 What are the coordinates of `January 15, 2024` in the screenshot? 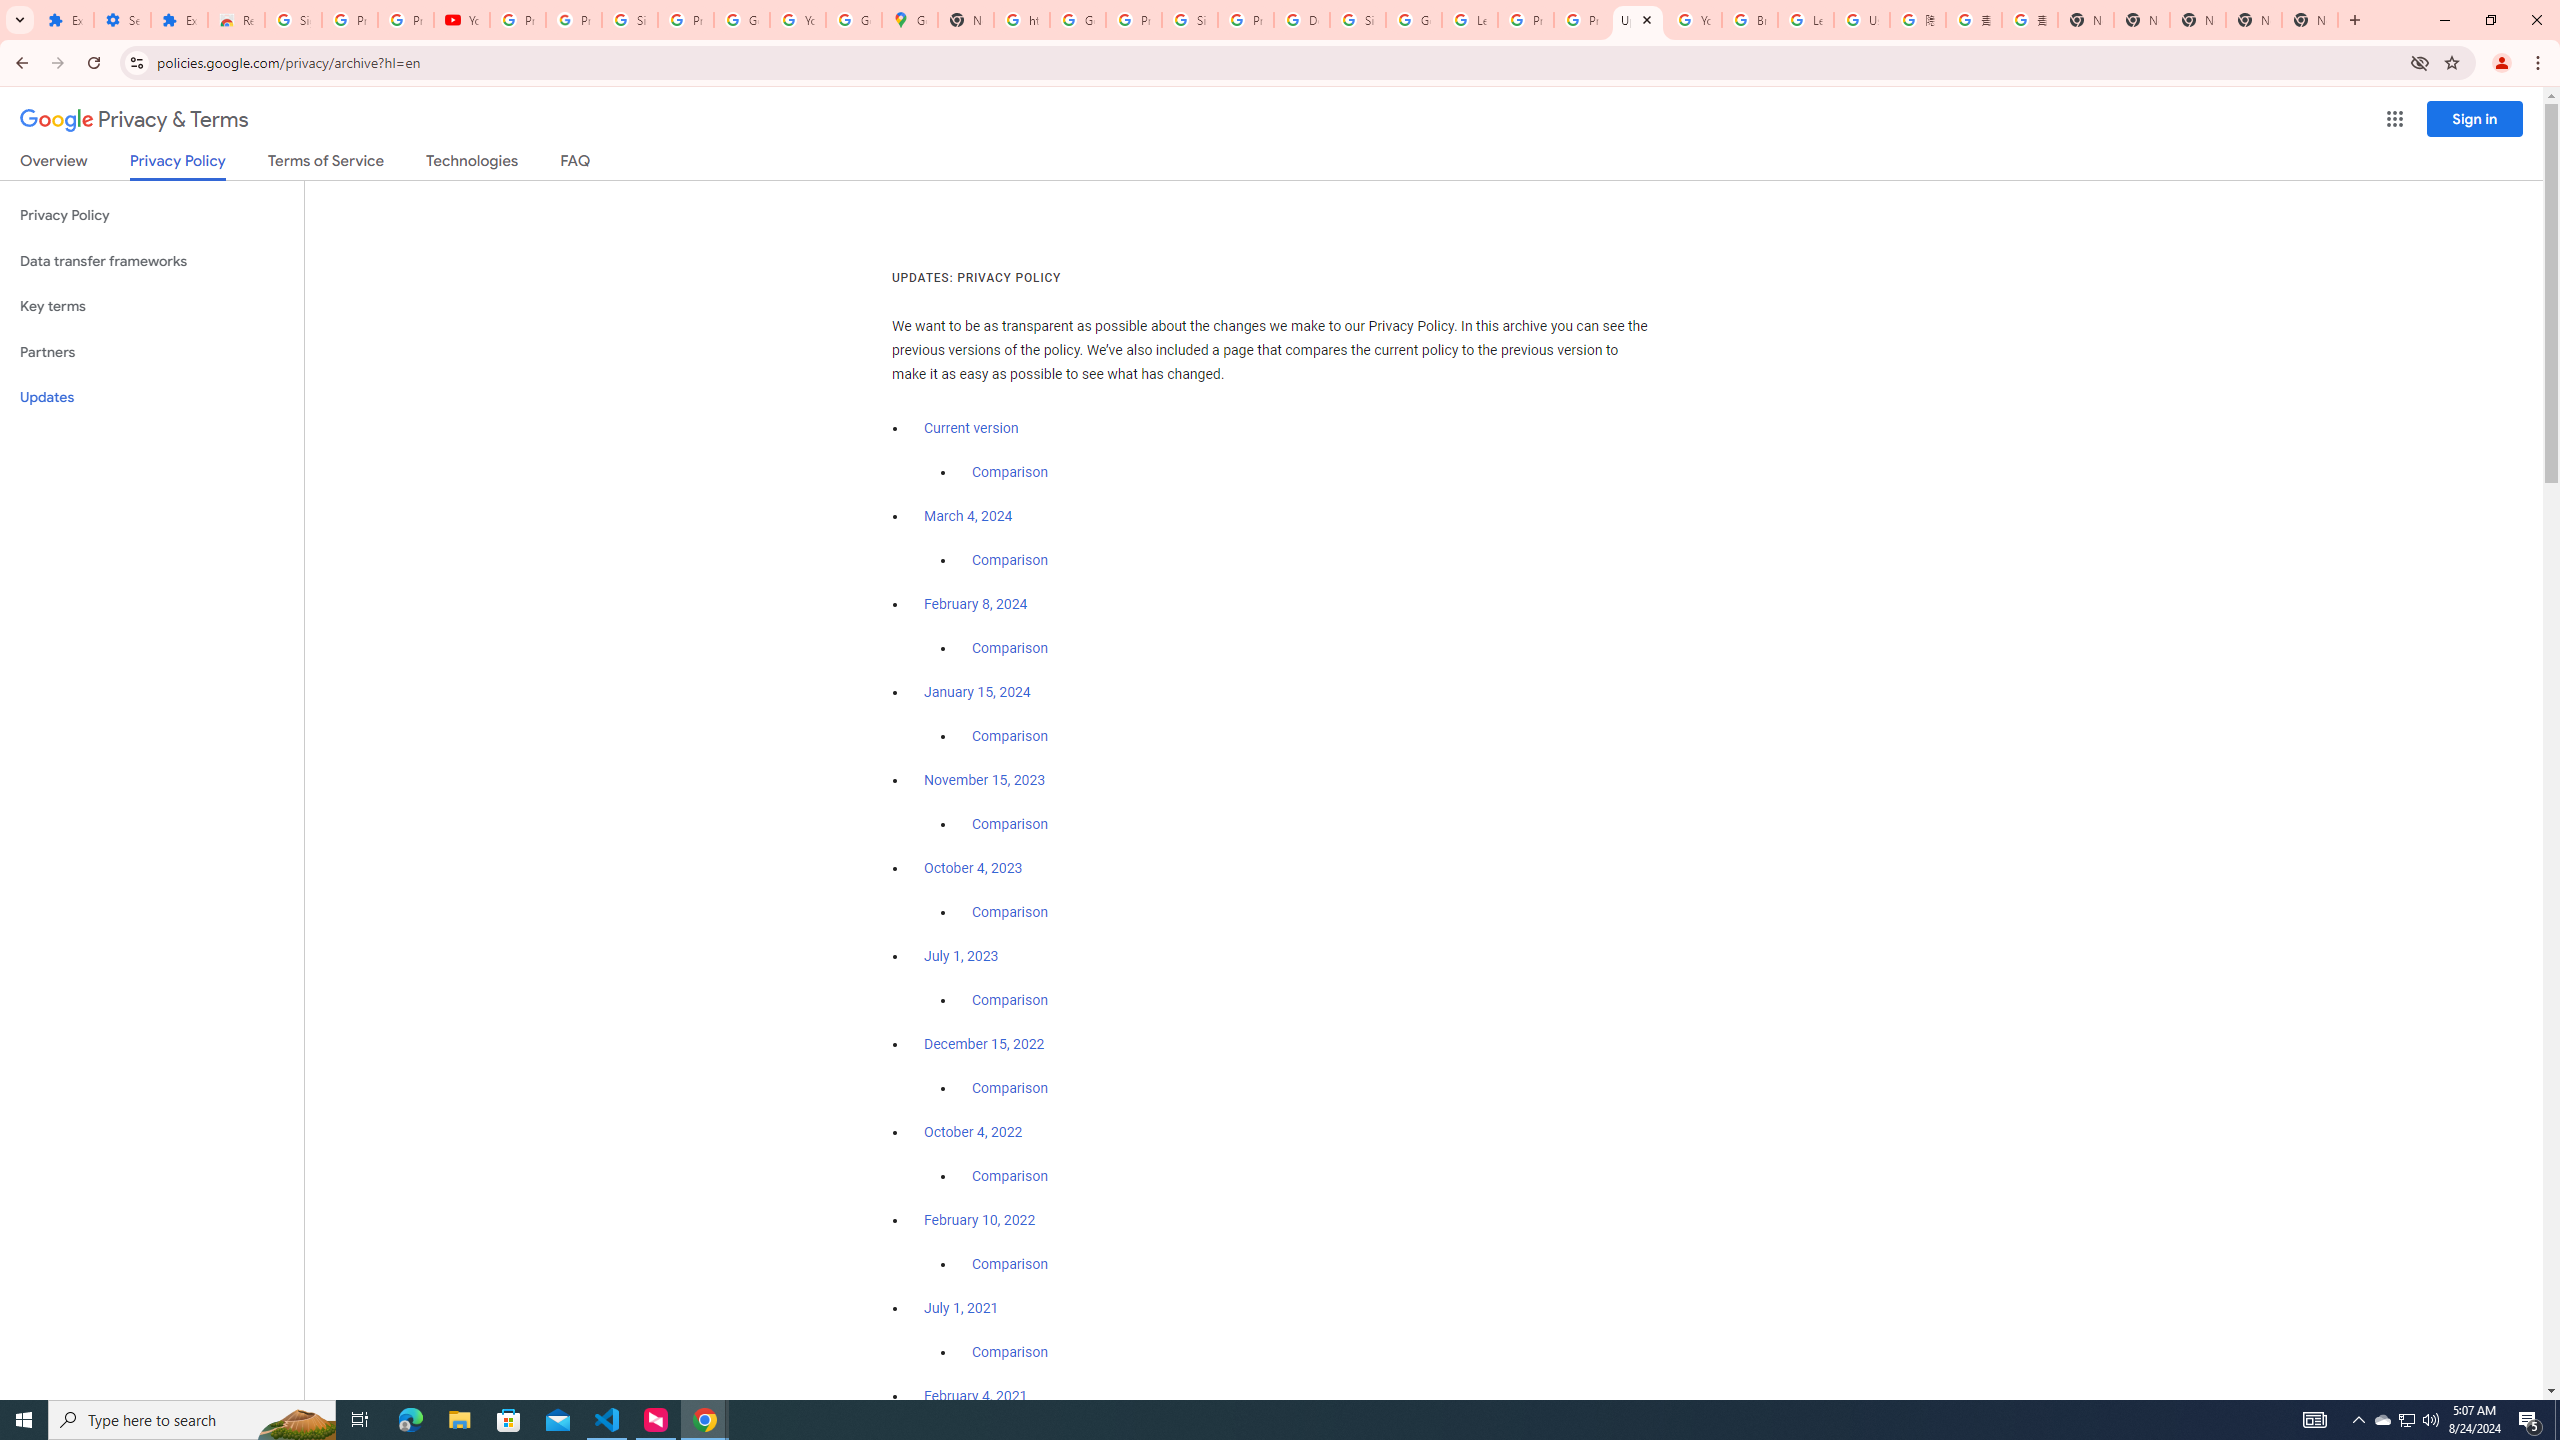 It's located at (978, 693).